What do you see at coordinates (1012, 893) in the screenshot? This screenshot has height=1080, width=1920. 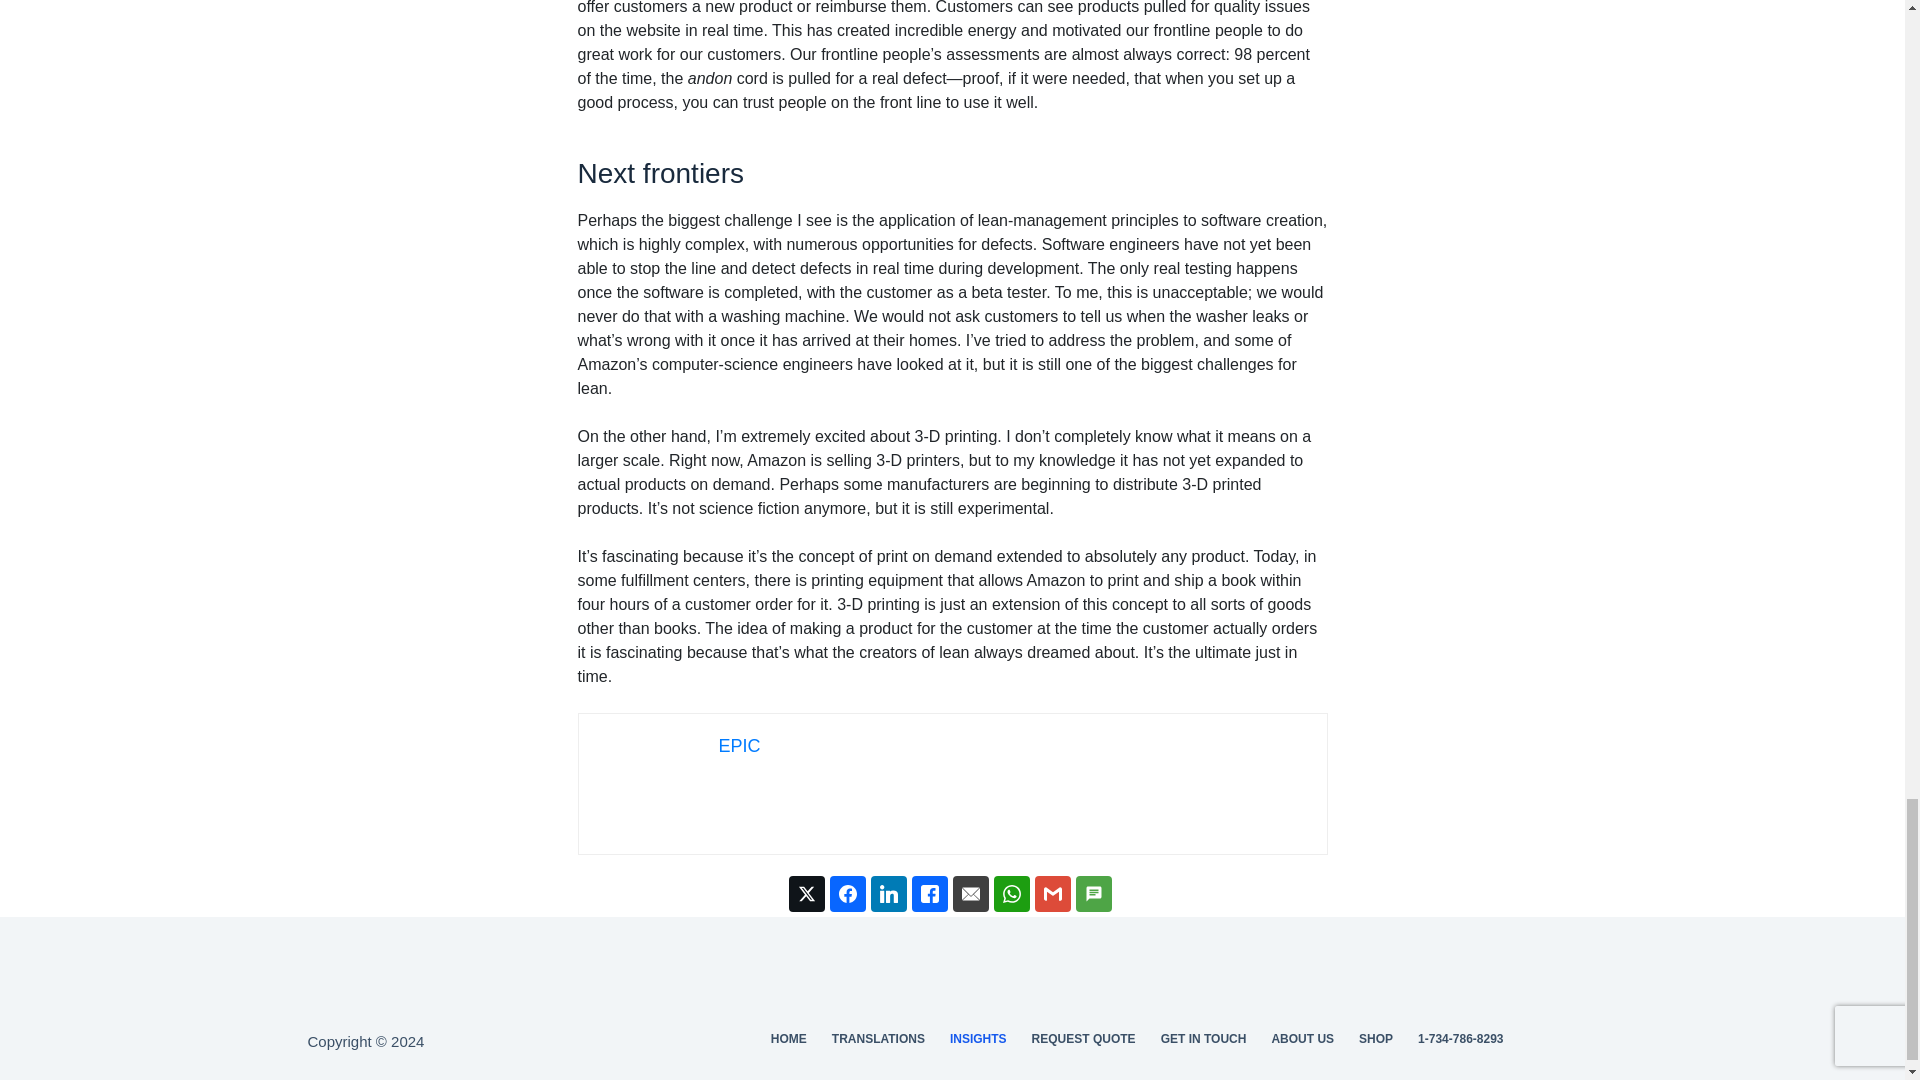 I see `Share on WhatsApp` at bounding box center [1012, 893].